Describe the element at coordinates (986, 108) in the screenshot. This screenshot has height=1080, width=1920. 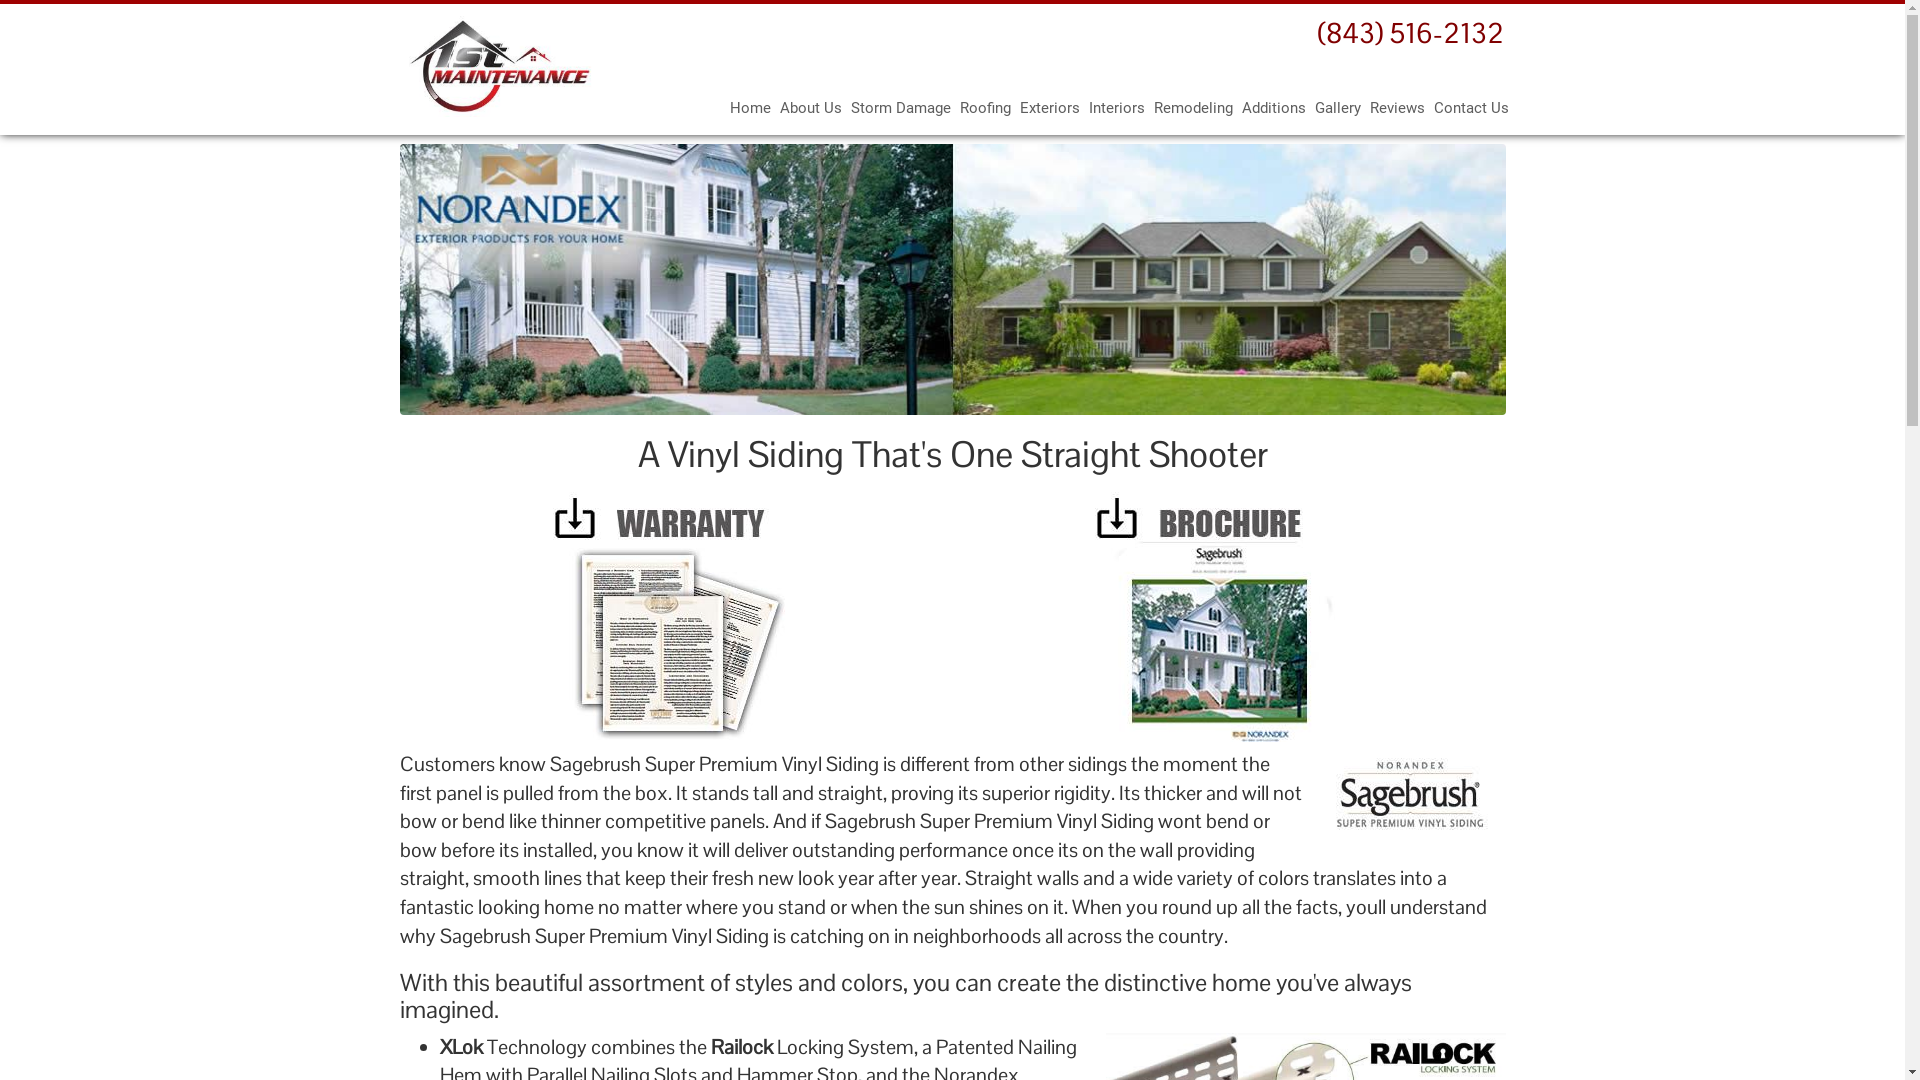
I see `Roofing` at that location.